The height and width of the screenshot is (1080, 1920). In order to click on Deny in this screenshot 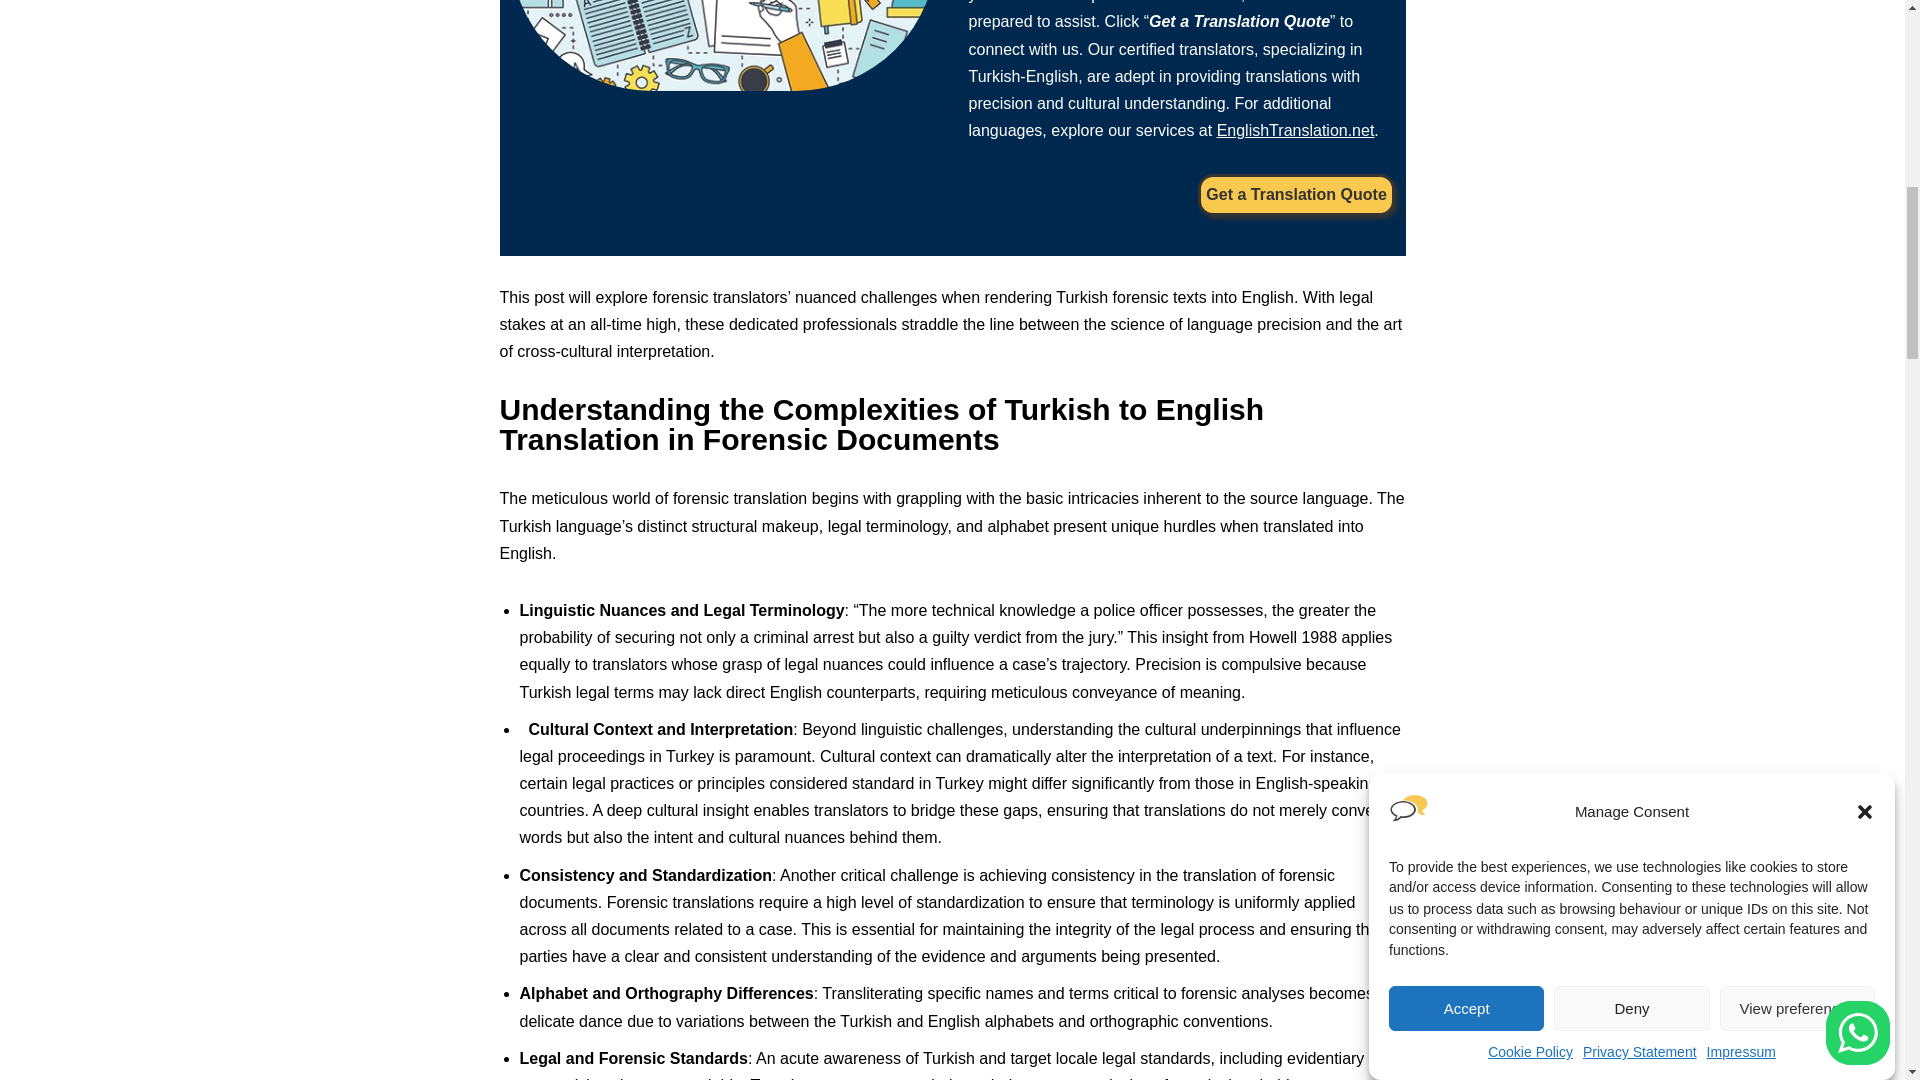, I will do `click(1630, 142)`.